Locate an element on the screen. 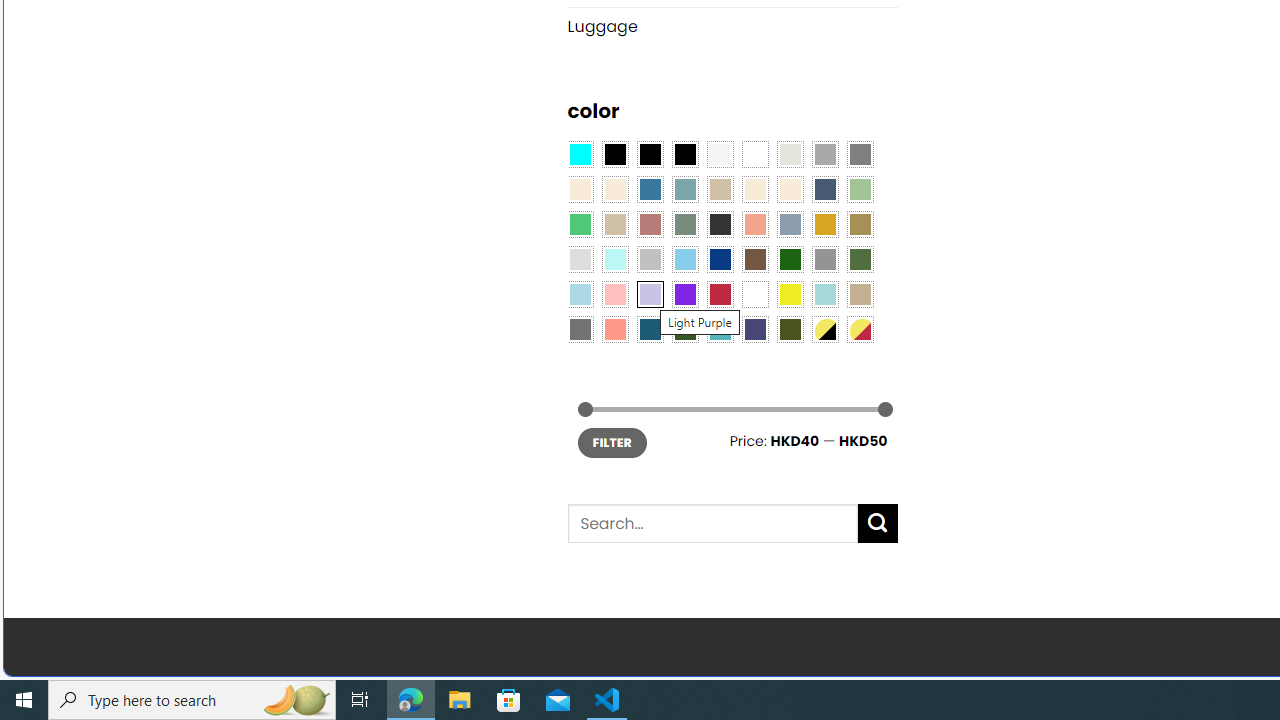  Coral is located at coordinates (755, 224).